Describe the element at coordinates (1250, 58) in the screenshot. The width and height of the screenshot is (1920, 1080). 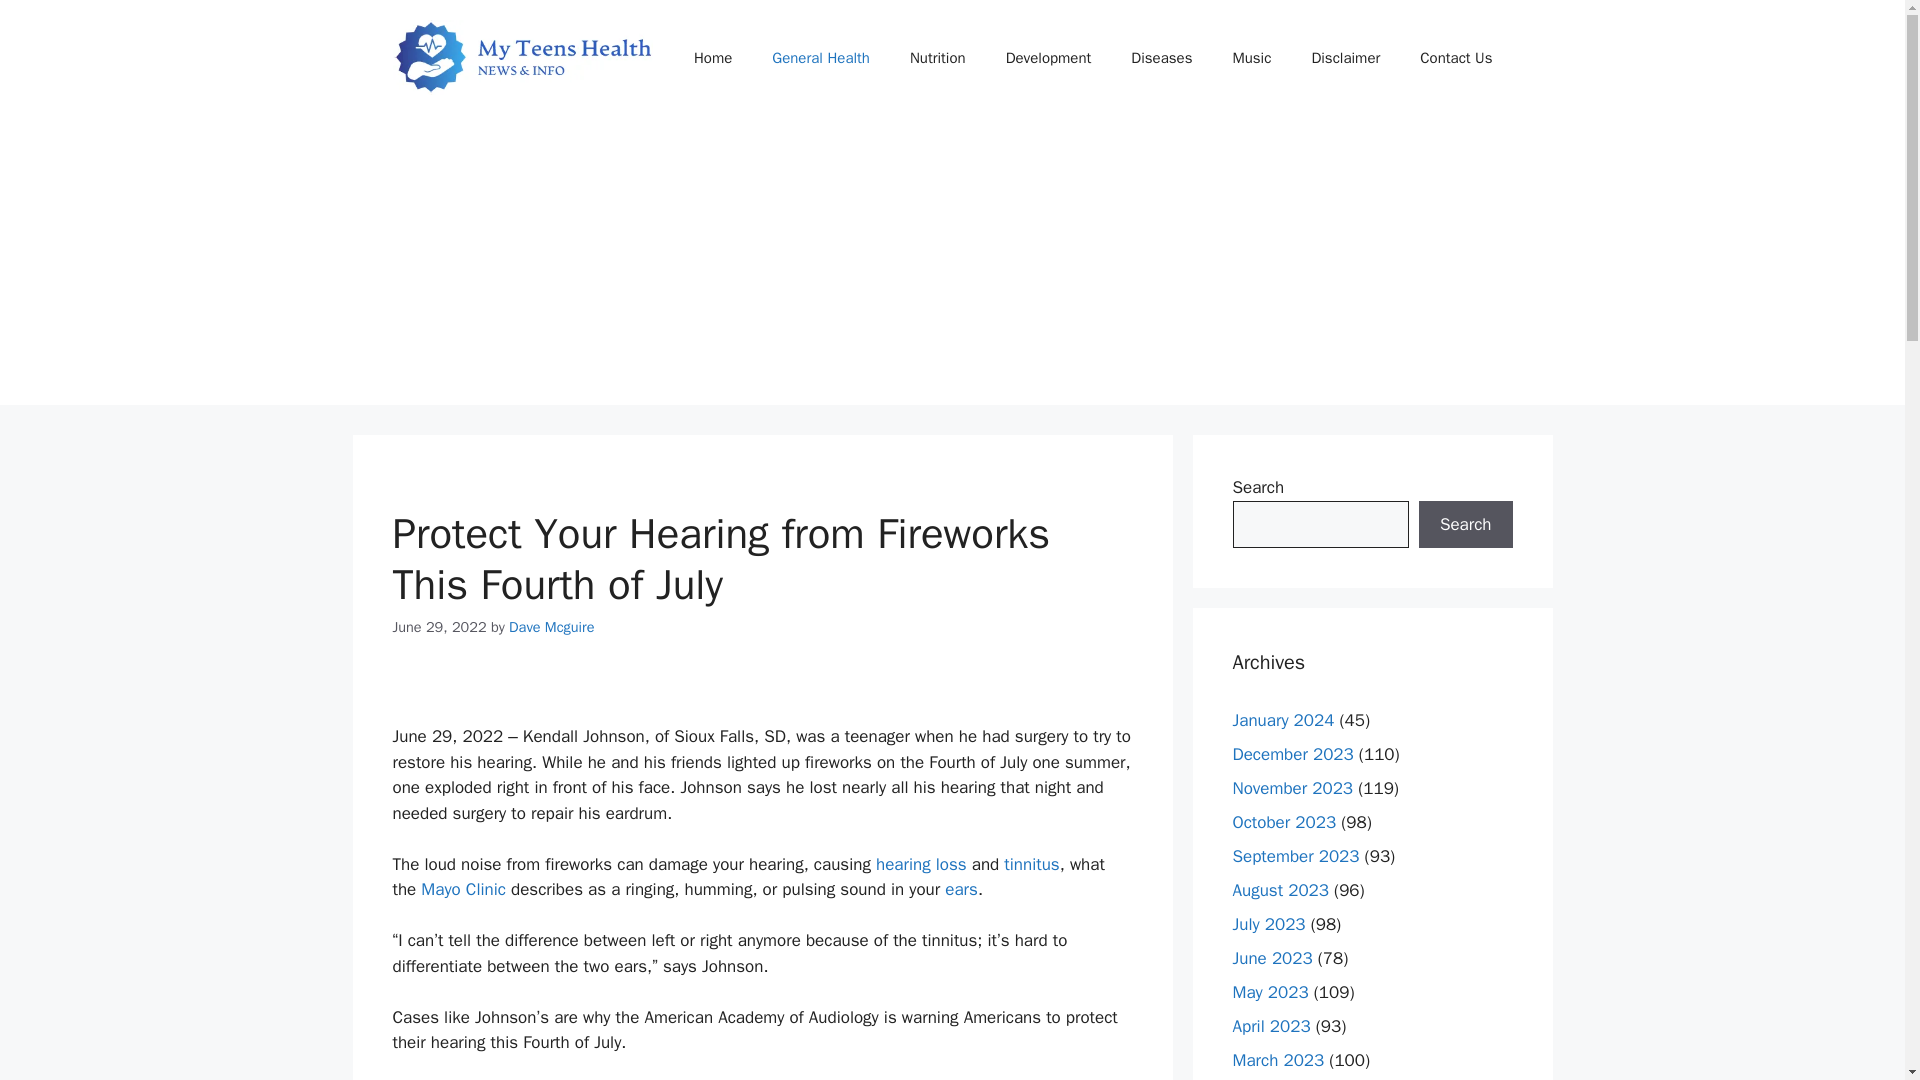
I see `Music` at that location.